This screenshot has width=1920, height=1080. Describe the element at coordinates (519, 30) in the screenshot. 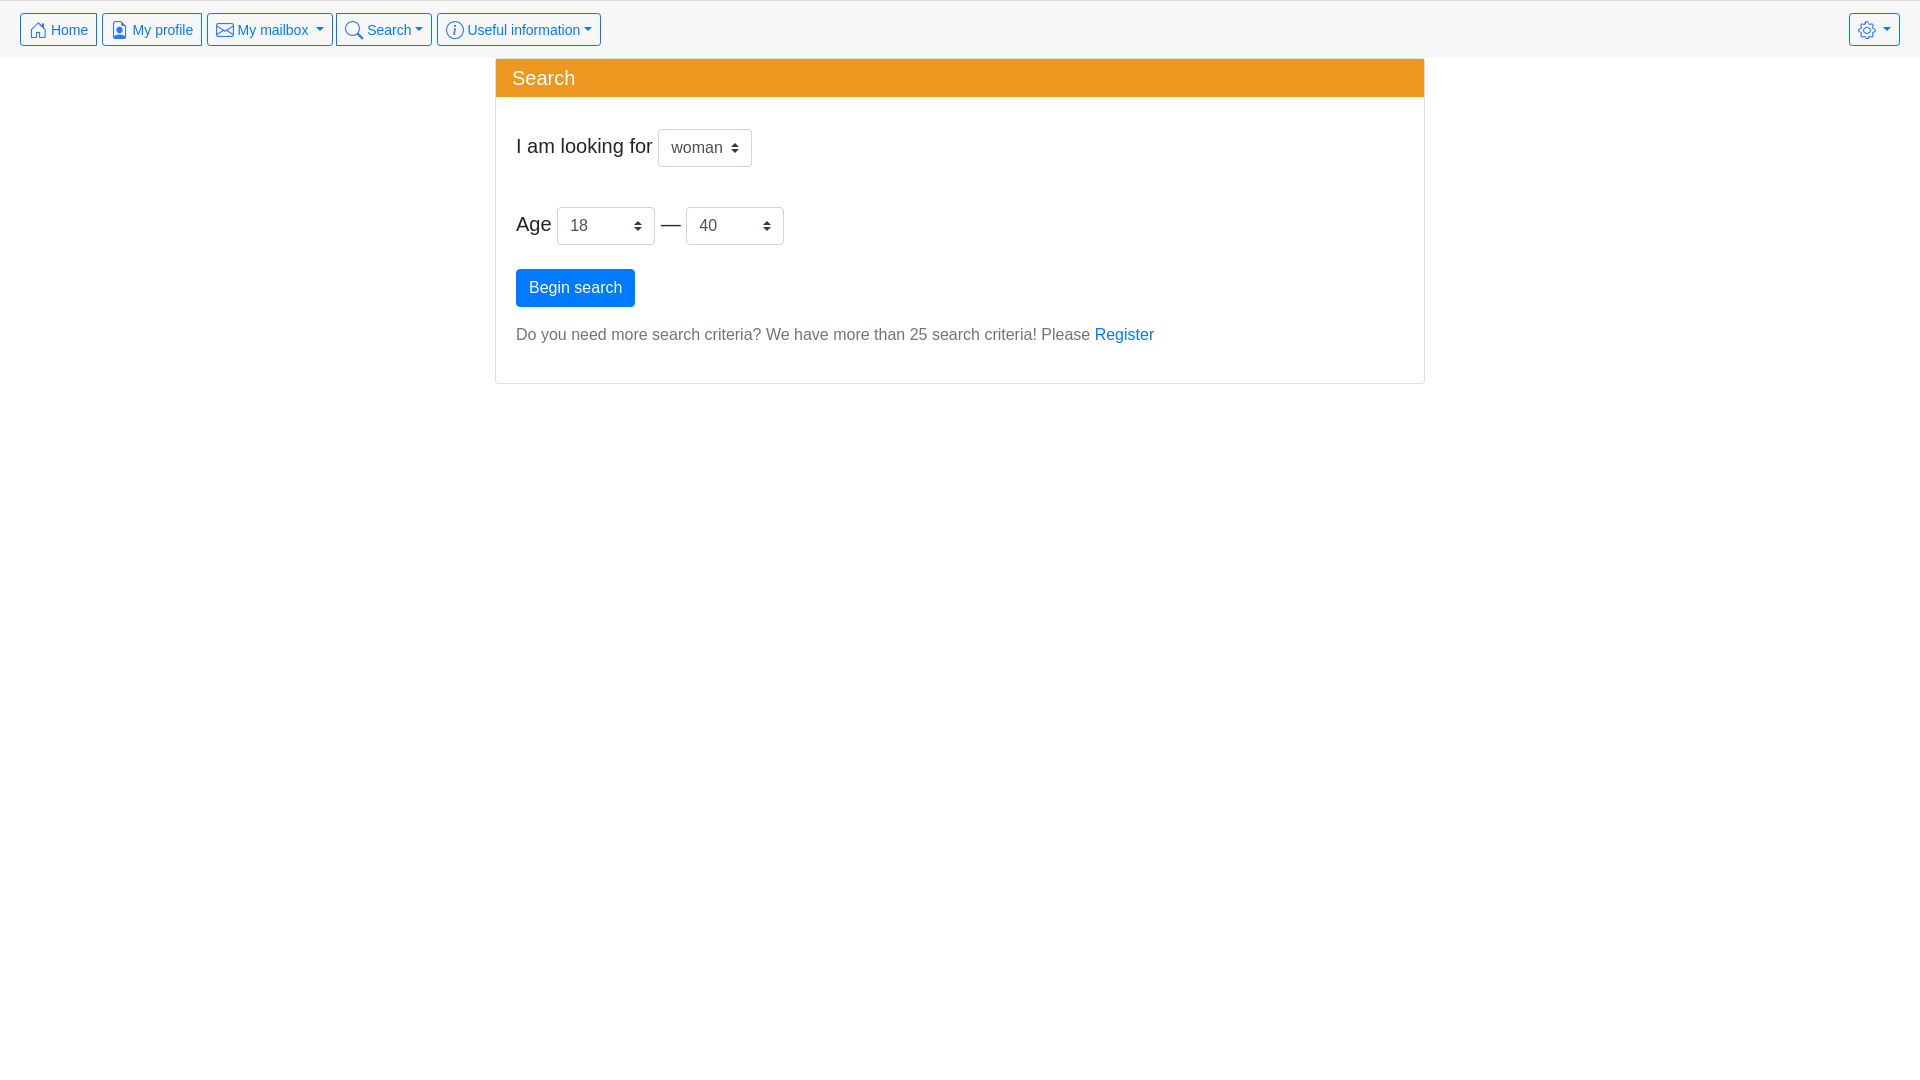

I see `Useful information` at that location.